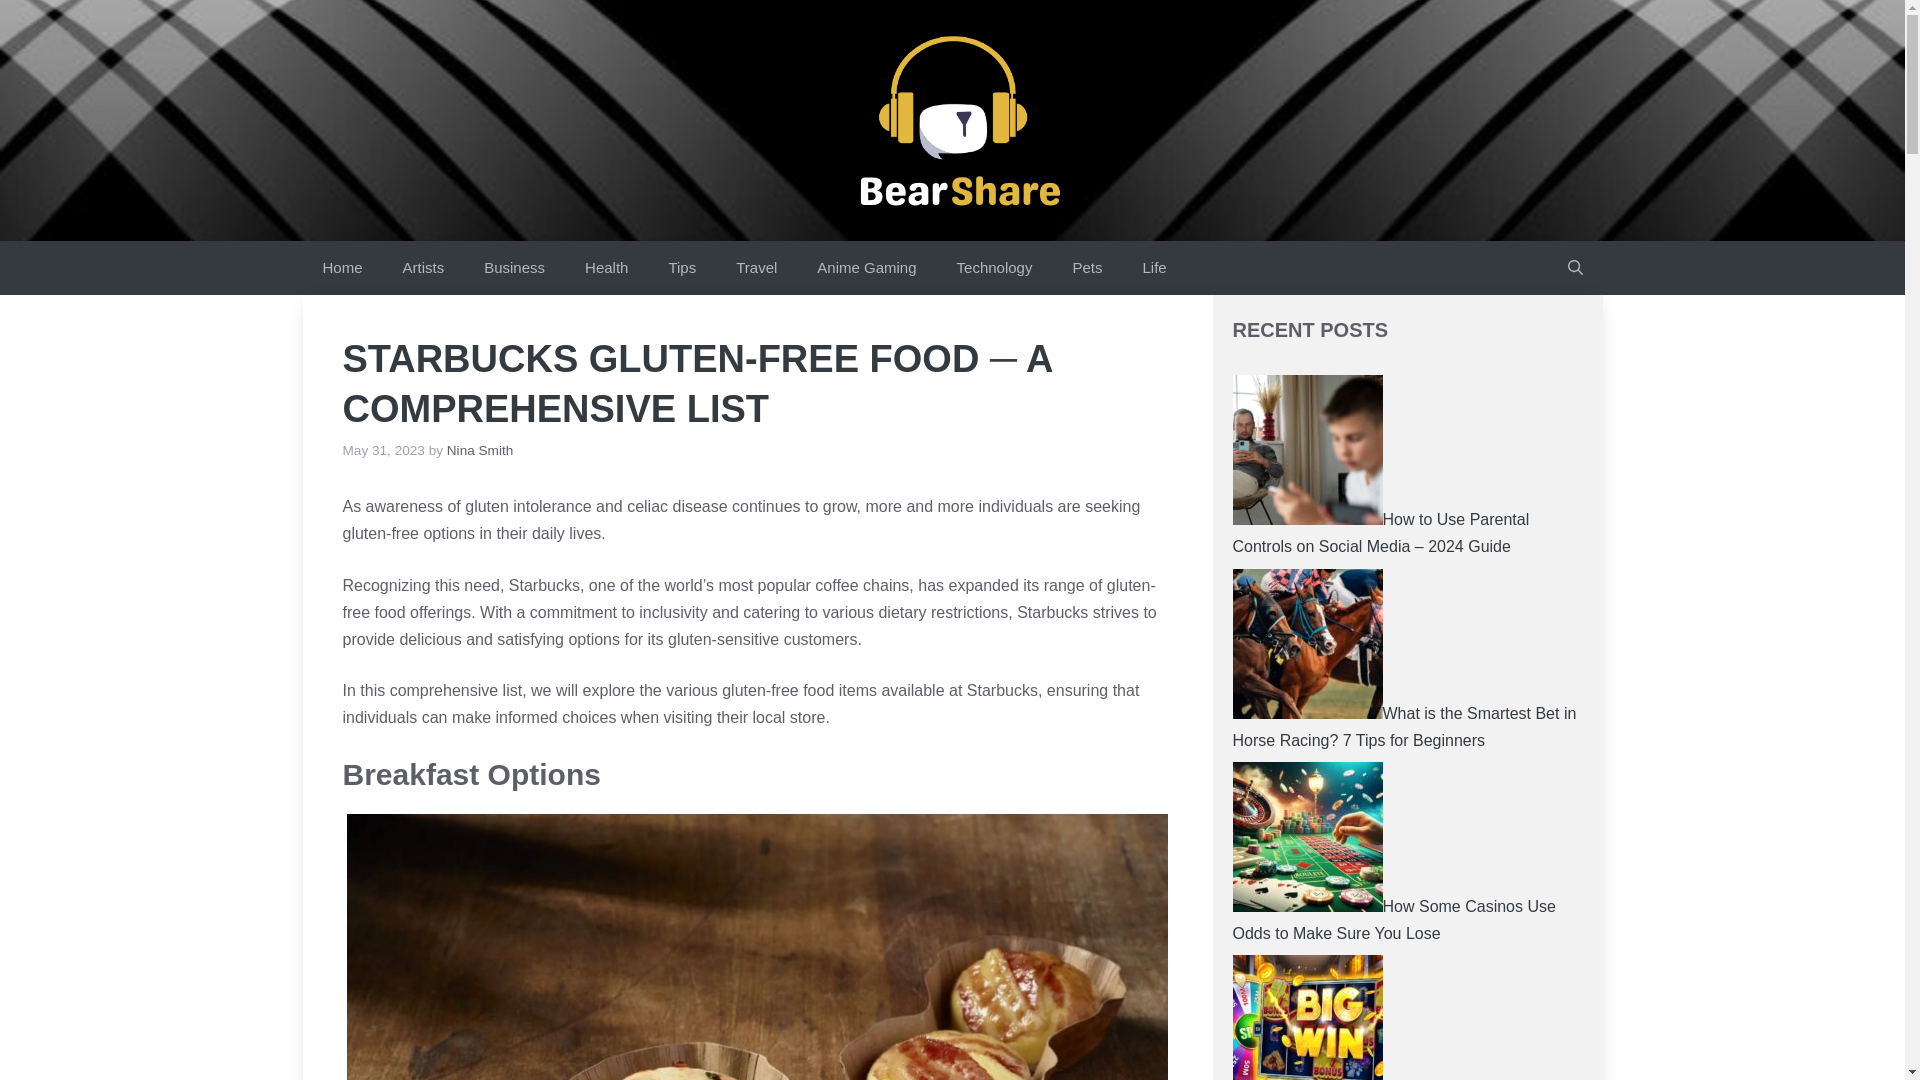 The height and width of the screenshot is (1080, 1920). Describe the element at coordinates (606, 267) in the screenshot. I see `Health` at that location.